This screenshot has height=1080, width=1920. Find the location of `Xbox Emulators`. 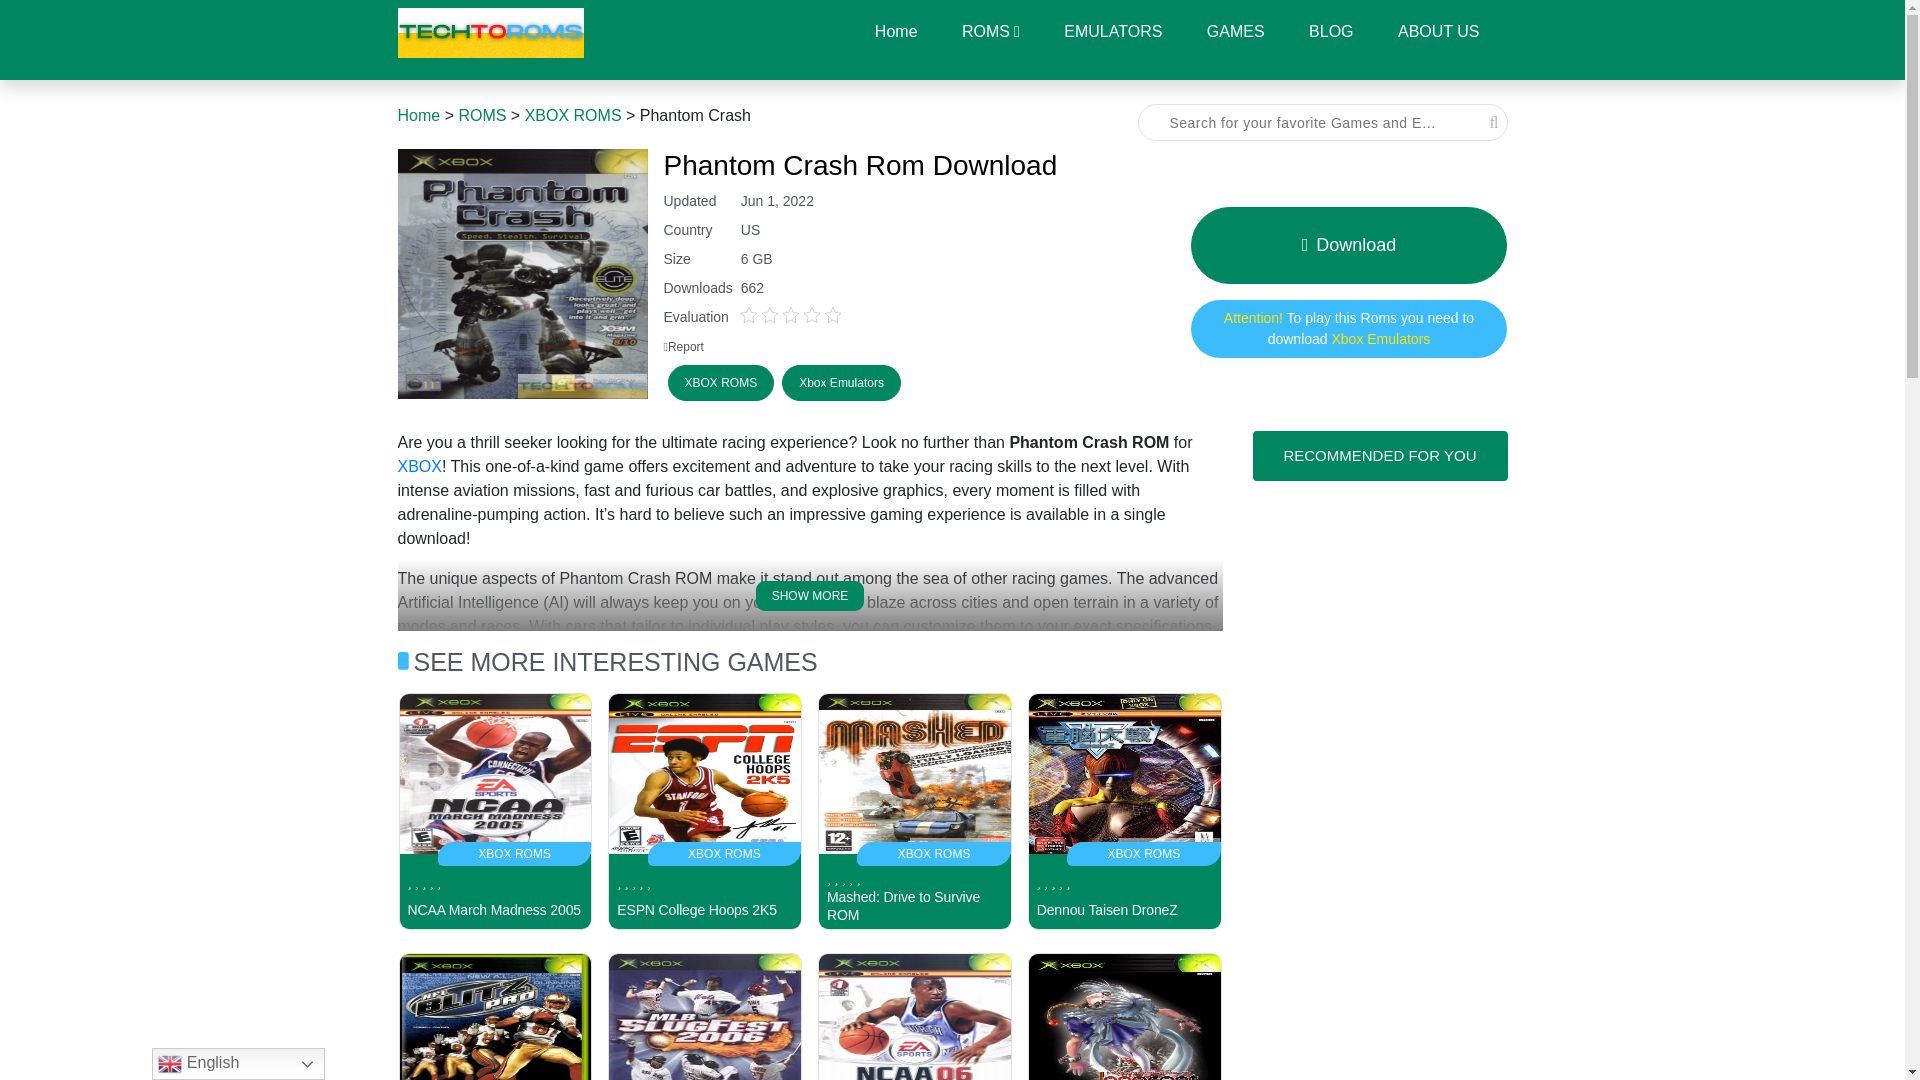

Xbox Emulators is located at coordinates (1348, 328).